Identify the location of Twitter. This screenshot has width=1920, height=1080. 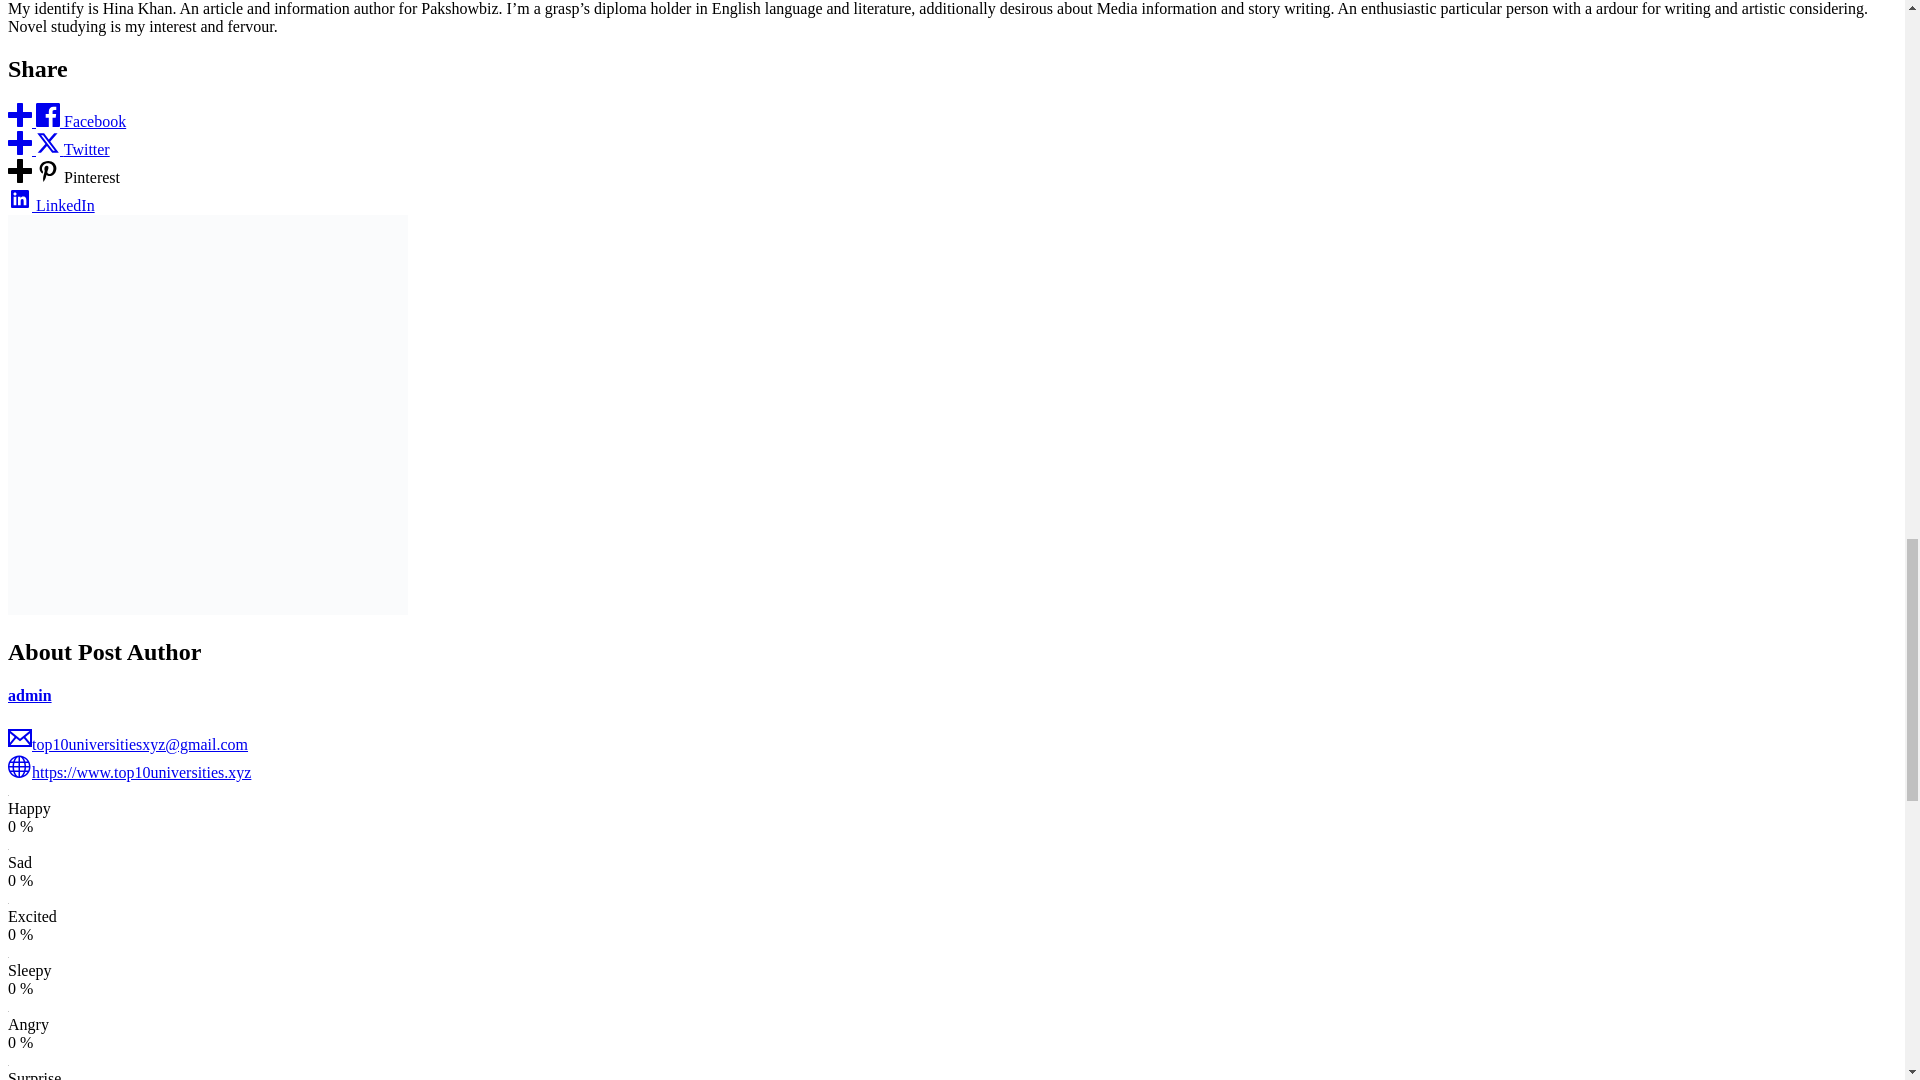
(58, 149).